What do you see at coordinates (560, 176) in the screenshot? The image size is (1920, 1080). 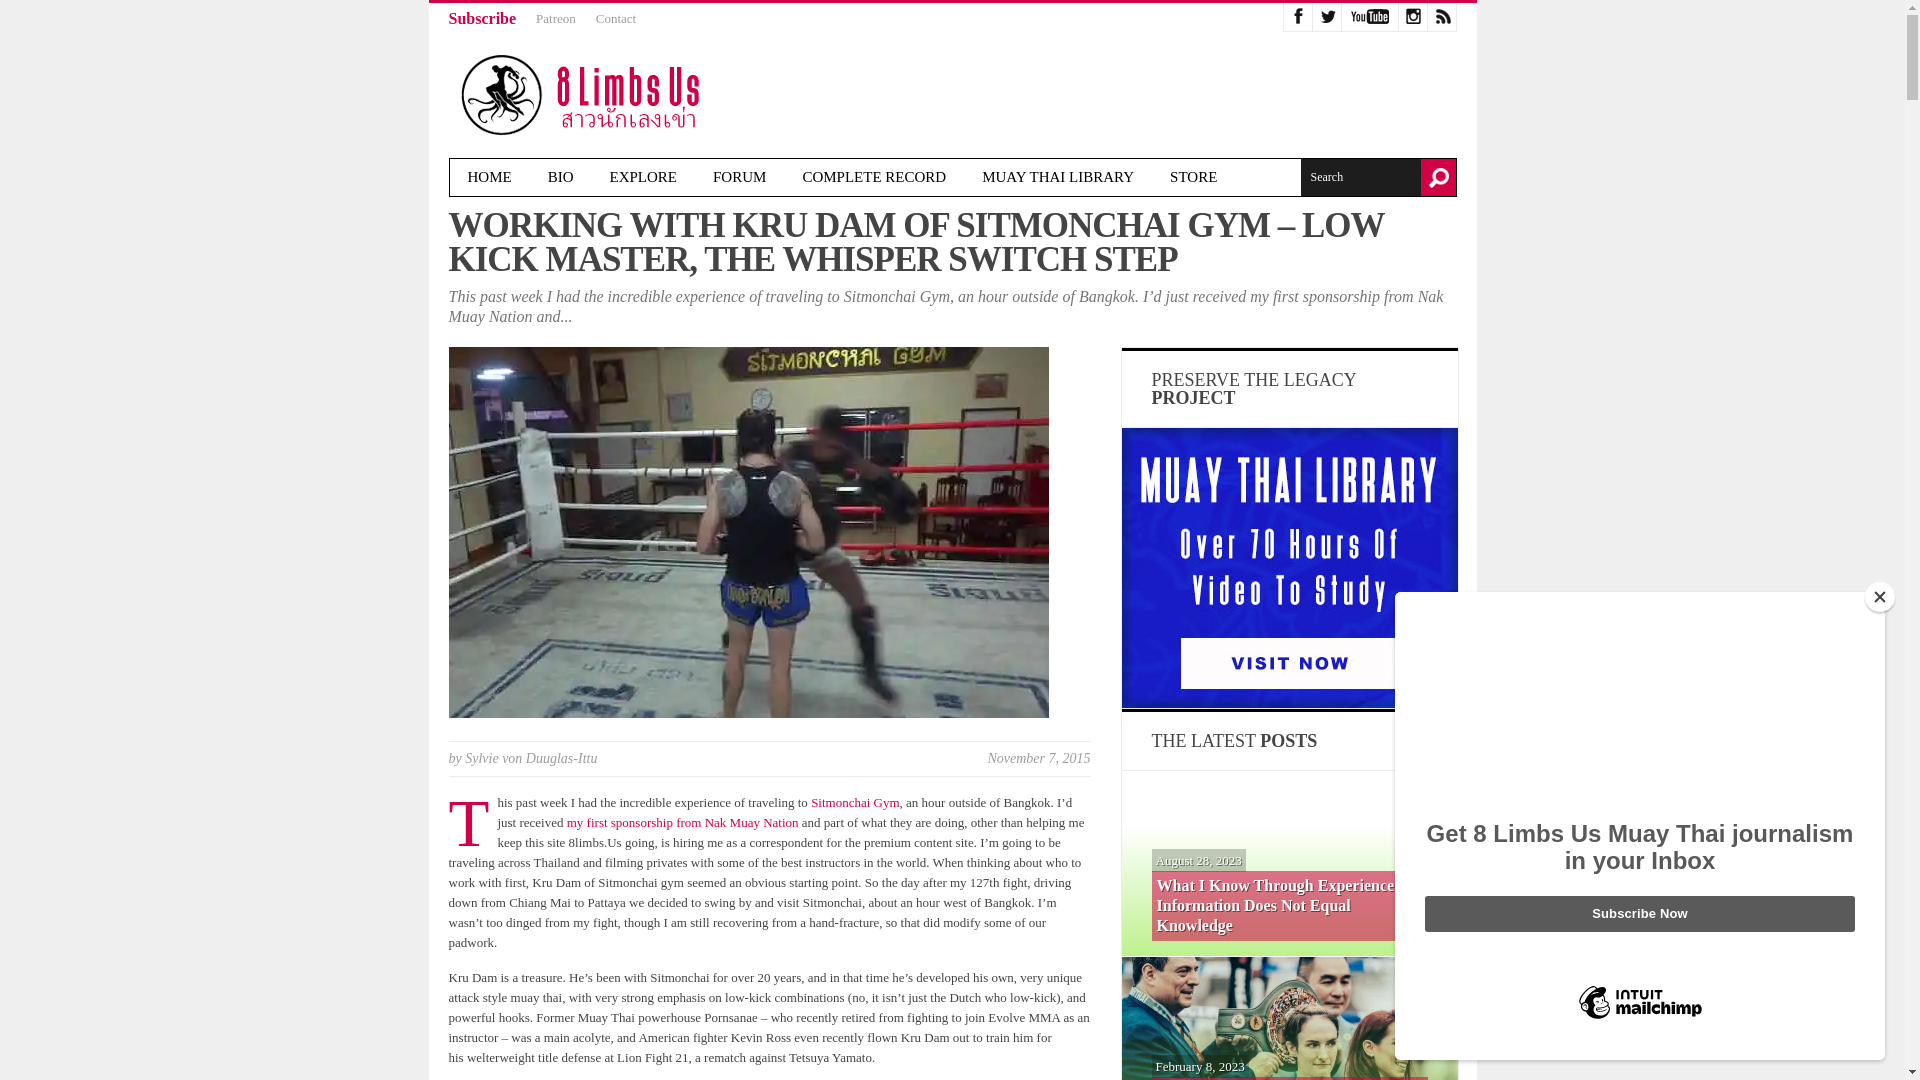 I see `BIO` at bounding box center [560, 176].